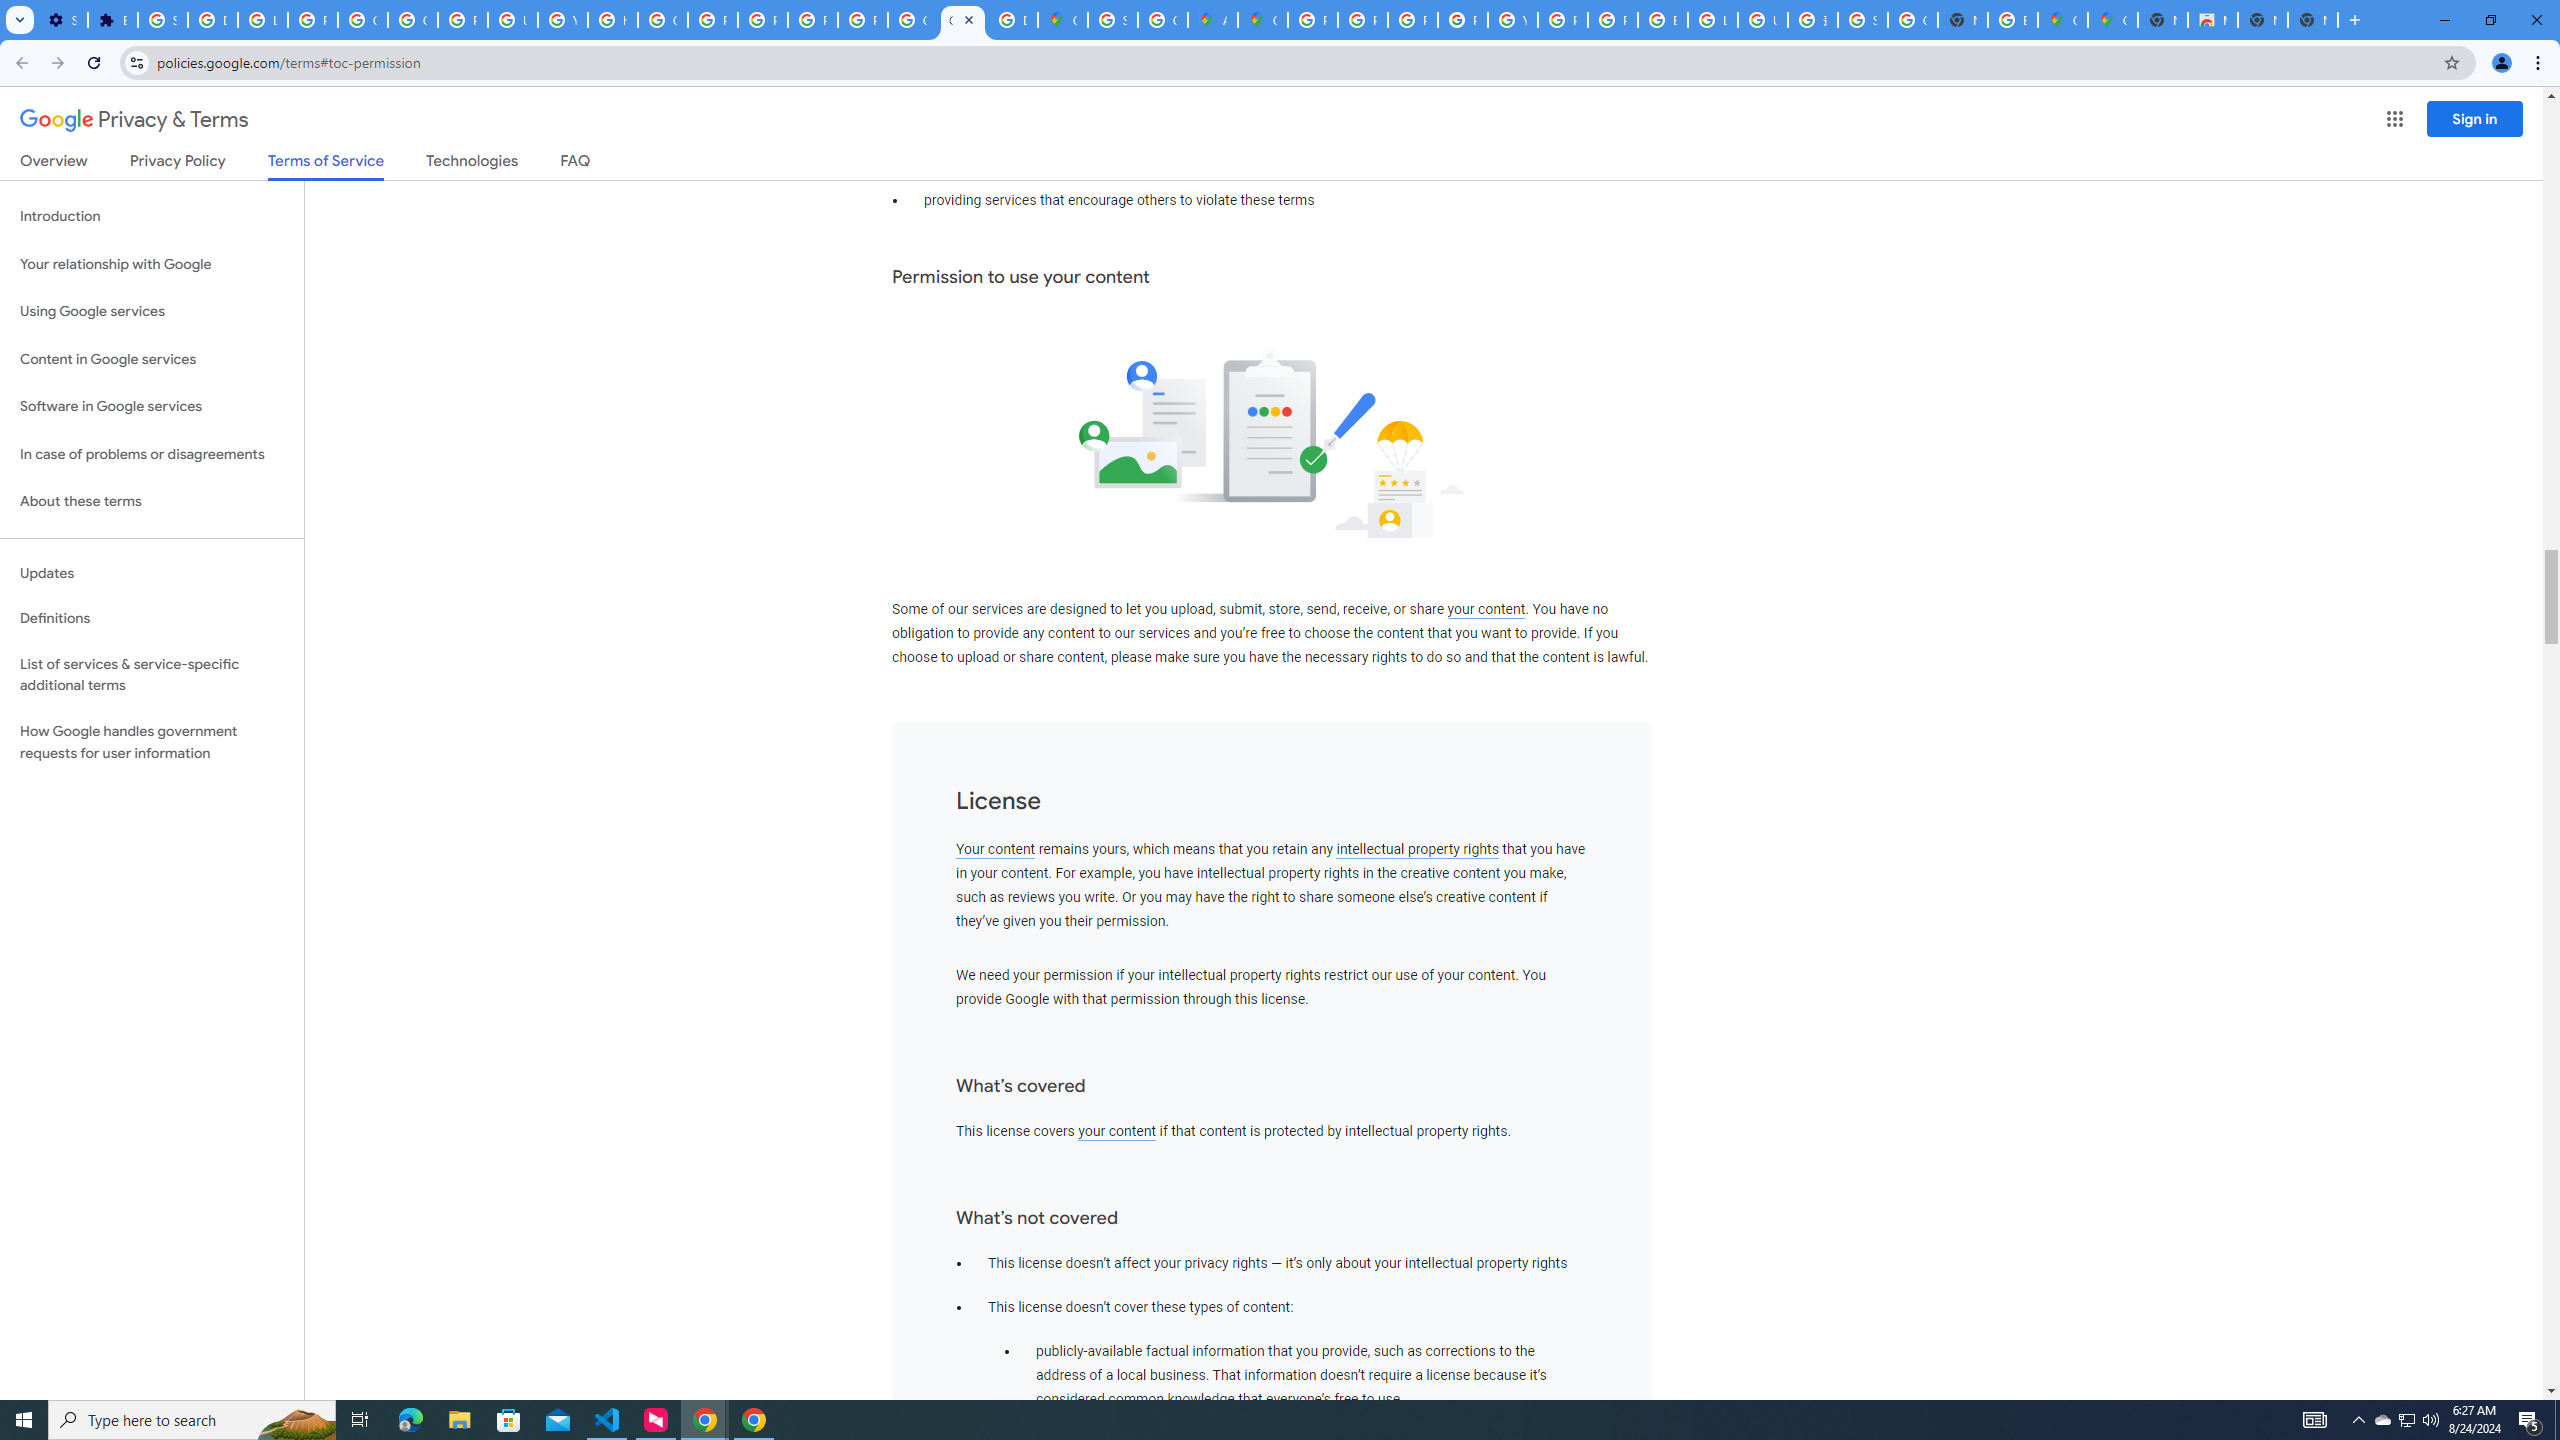 The width and height of the screenshot is (2560, 1440). What do you see at coordinates (152, 502) in the screenshot?
I see `About these terms` at bounding box center [152, 502].